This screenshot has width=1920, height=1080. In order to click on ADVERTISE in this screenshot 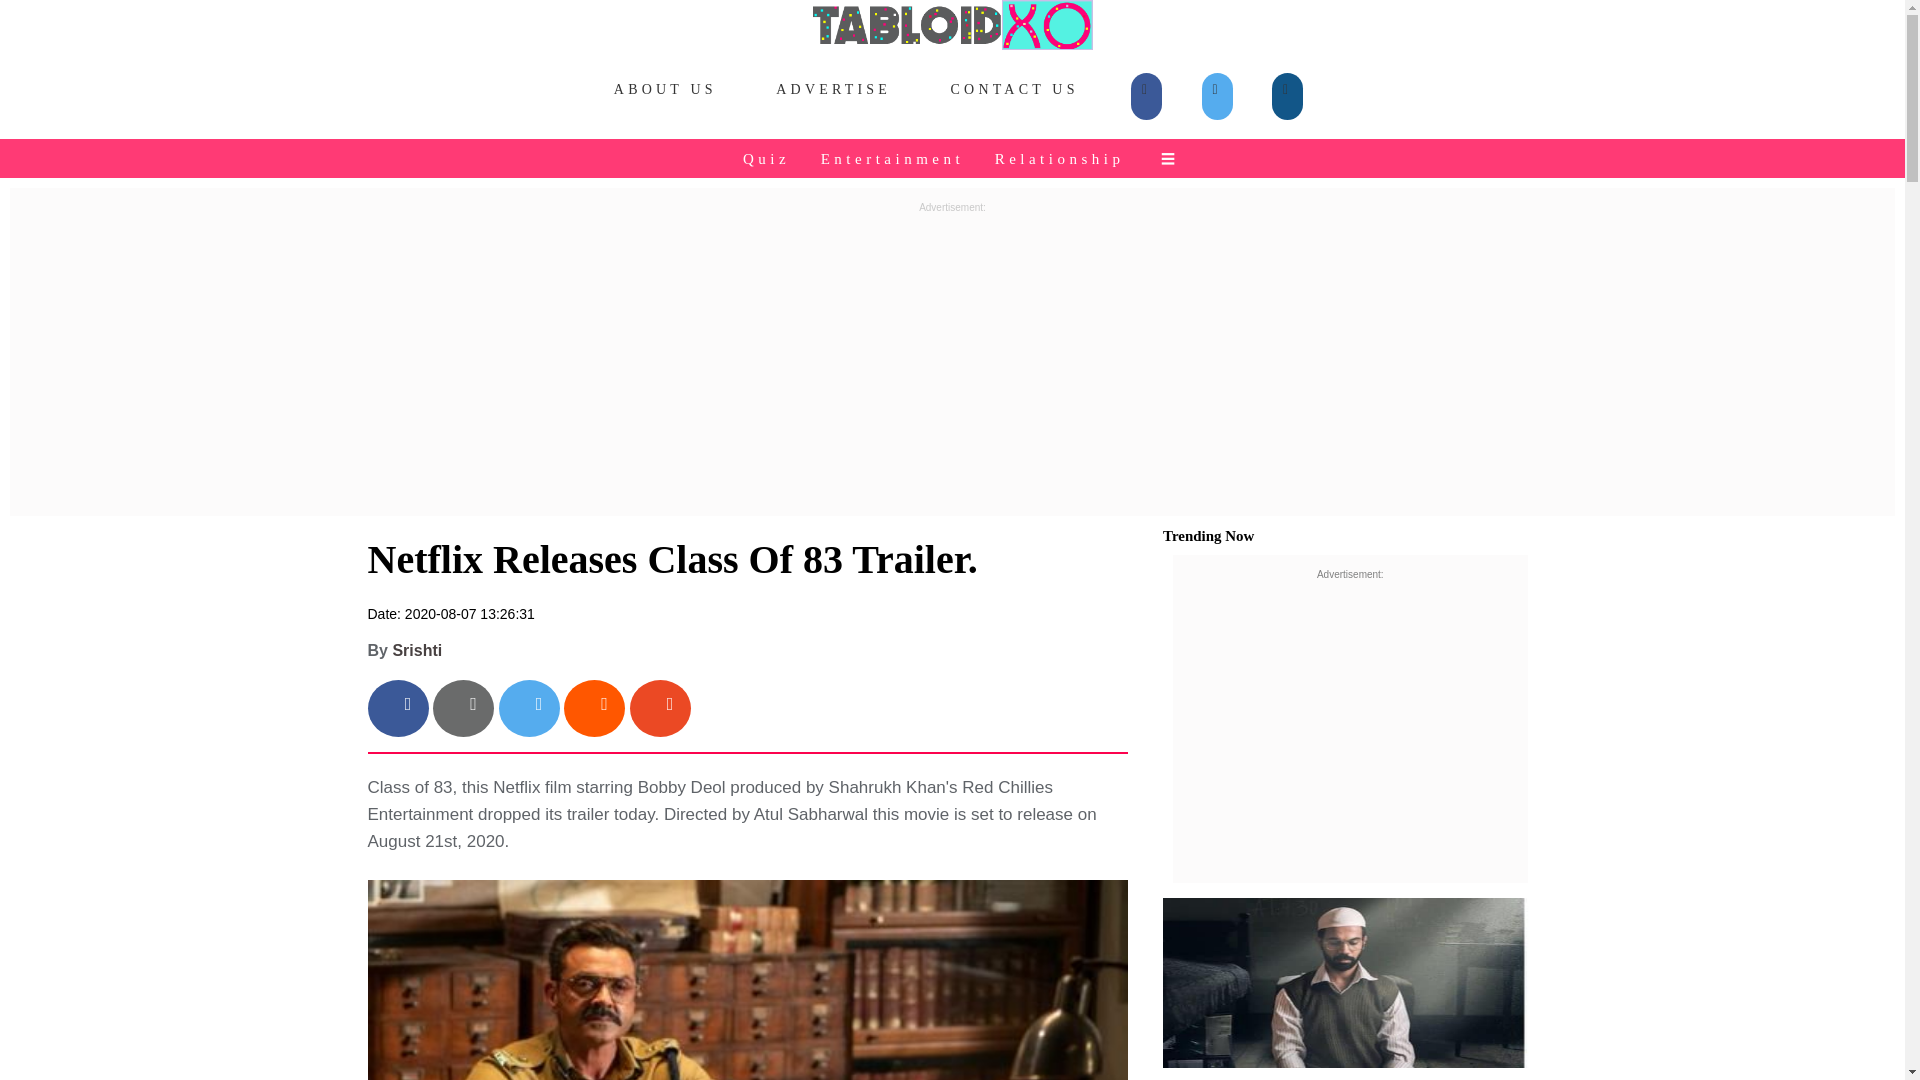, I will do `click(833, 90)`.